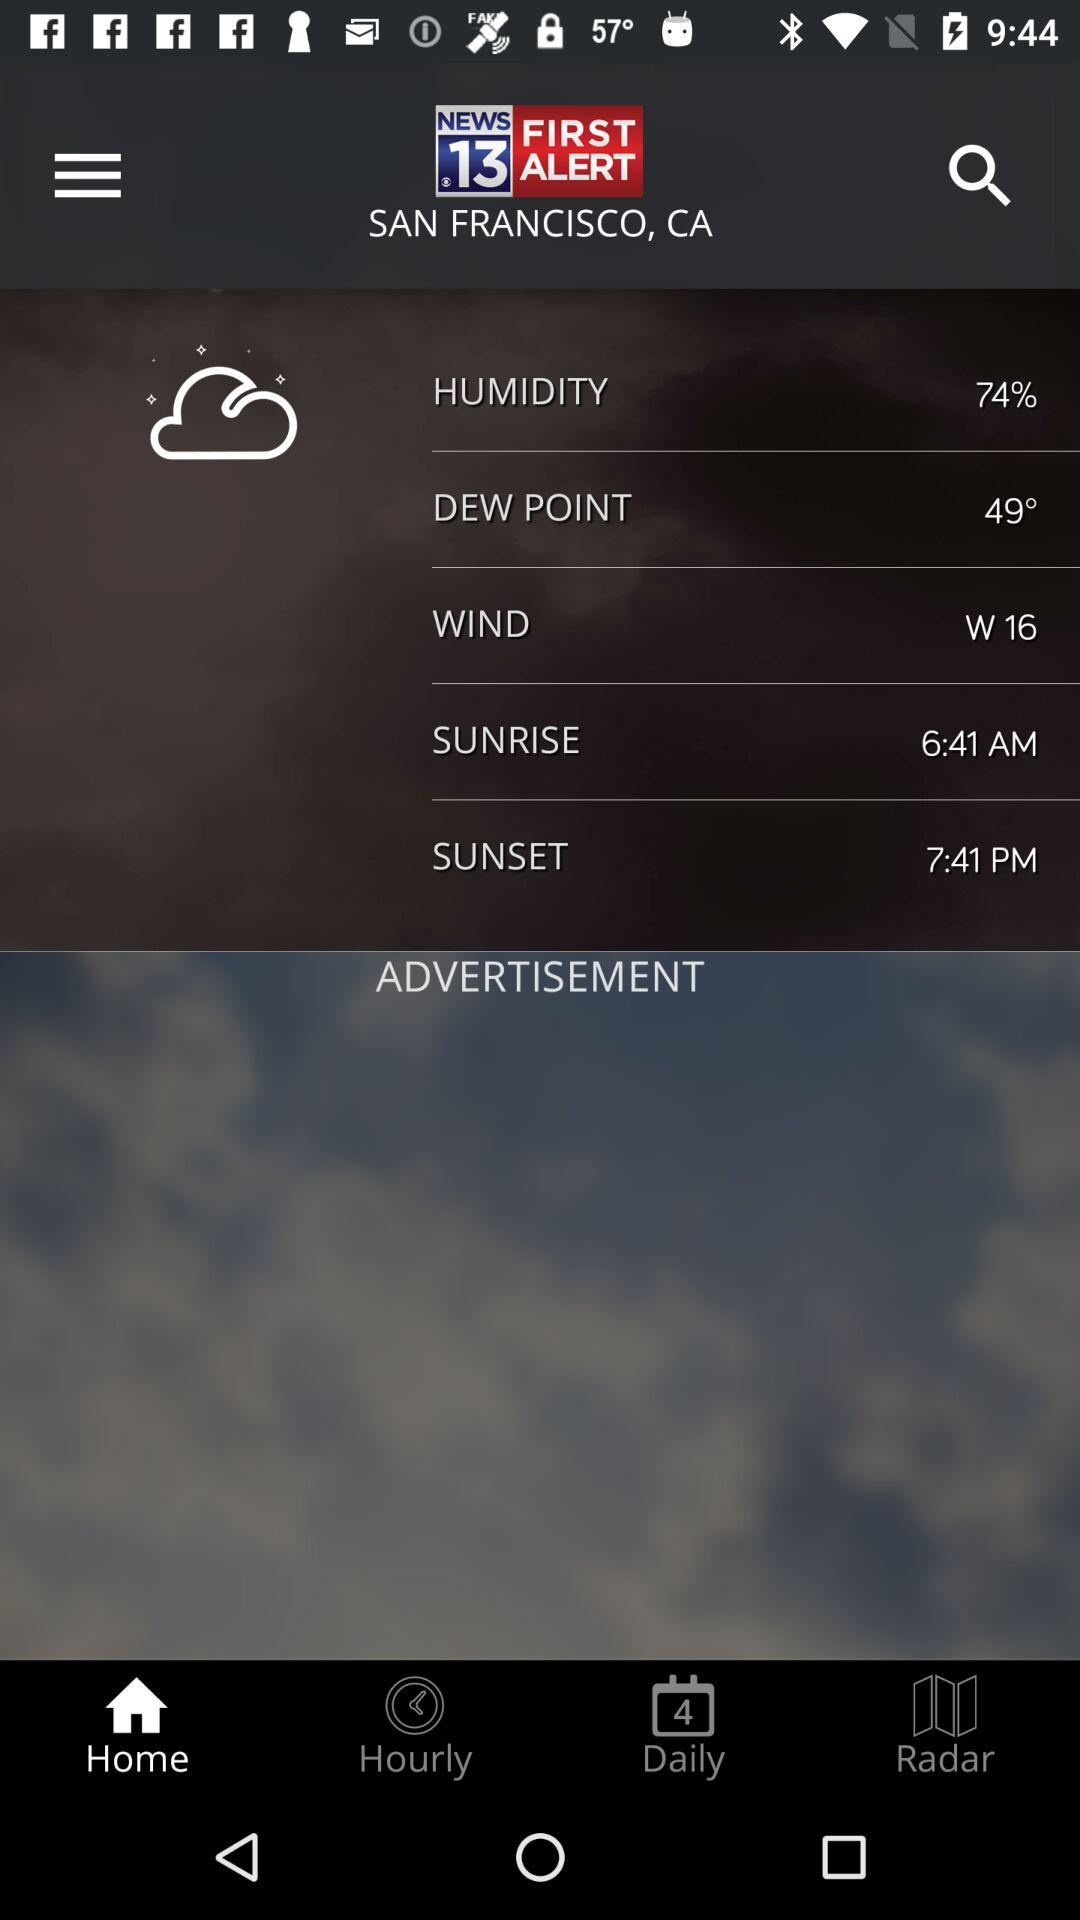 The height and width of the screenshot is (1920, 1080). I want to click on open the daily radio button, so click(683, 1726).